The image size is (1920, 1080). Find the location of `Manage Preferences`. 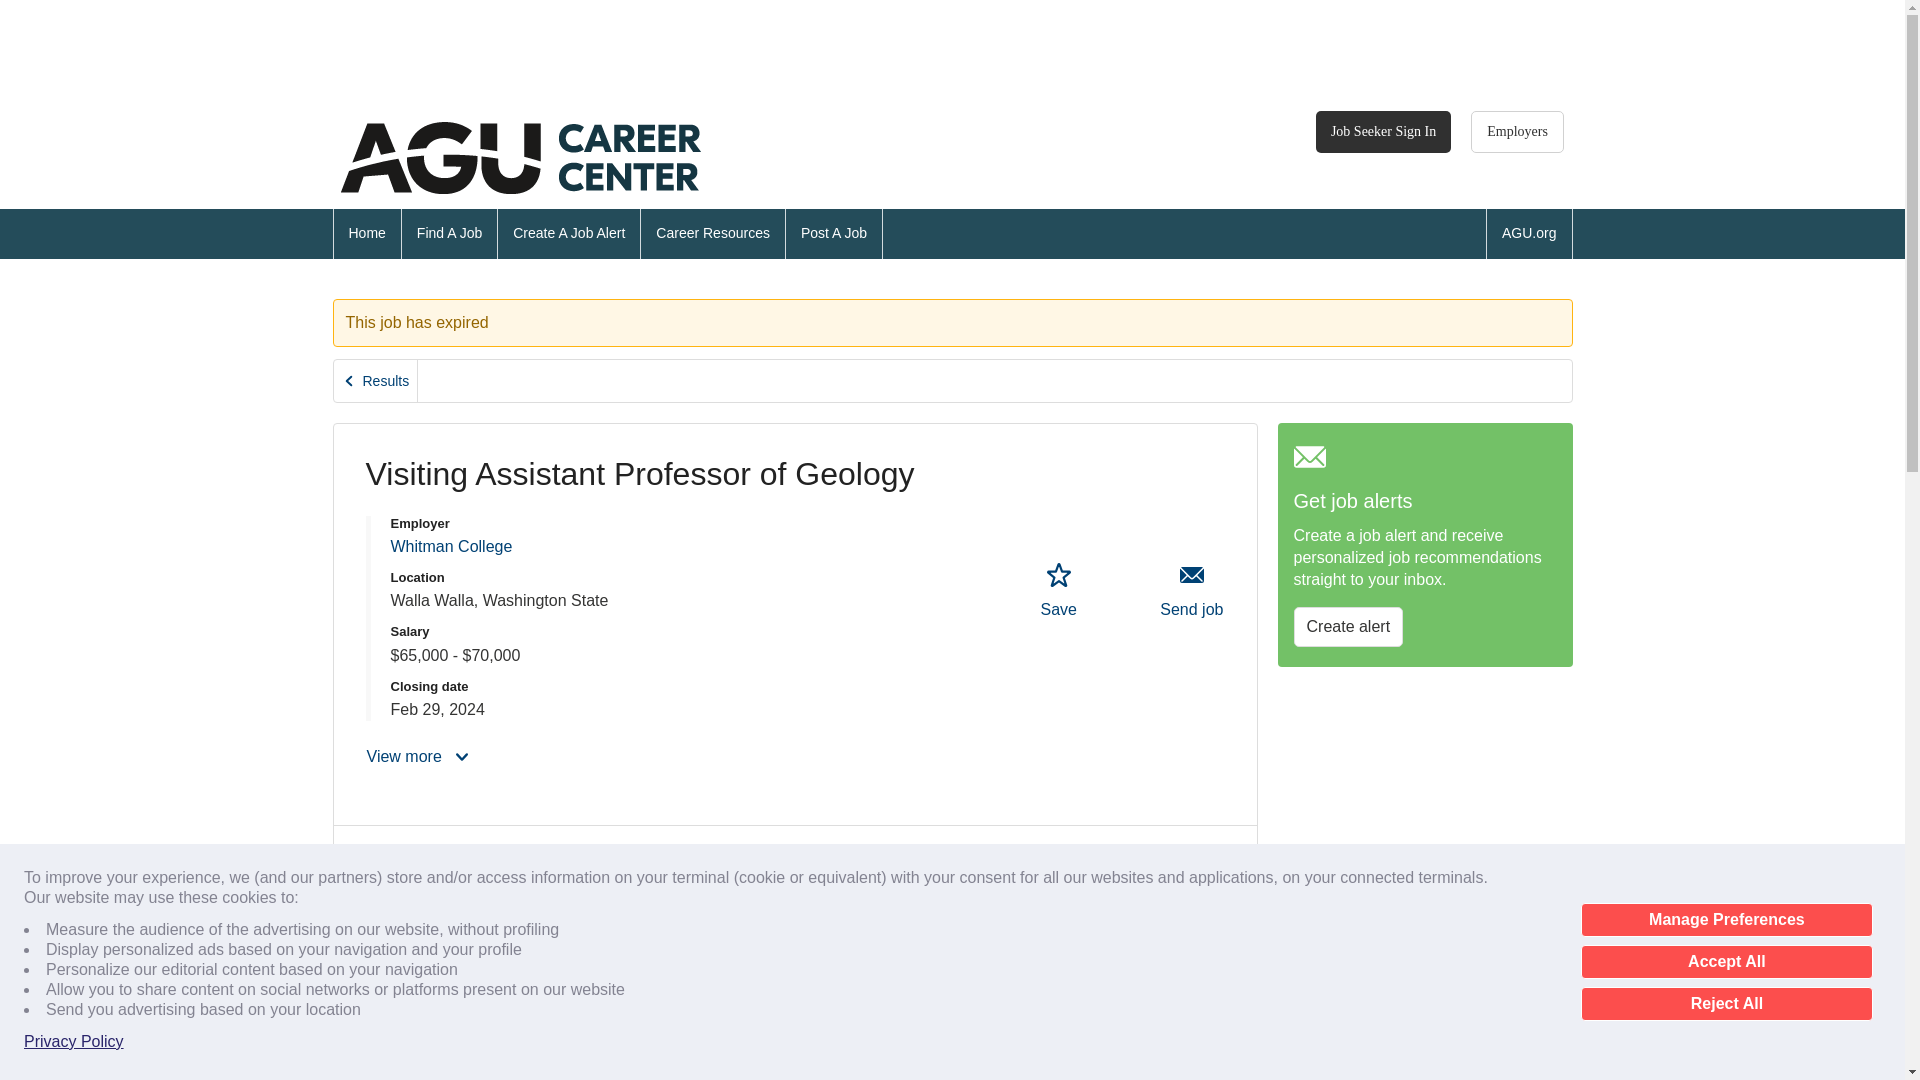

Manage Preferences is located at coordinates (1726, 920).